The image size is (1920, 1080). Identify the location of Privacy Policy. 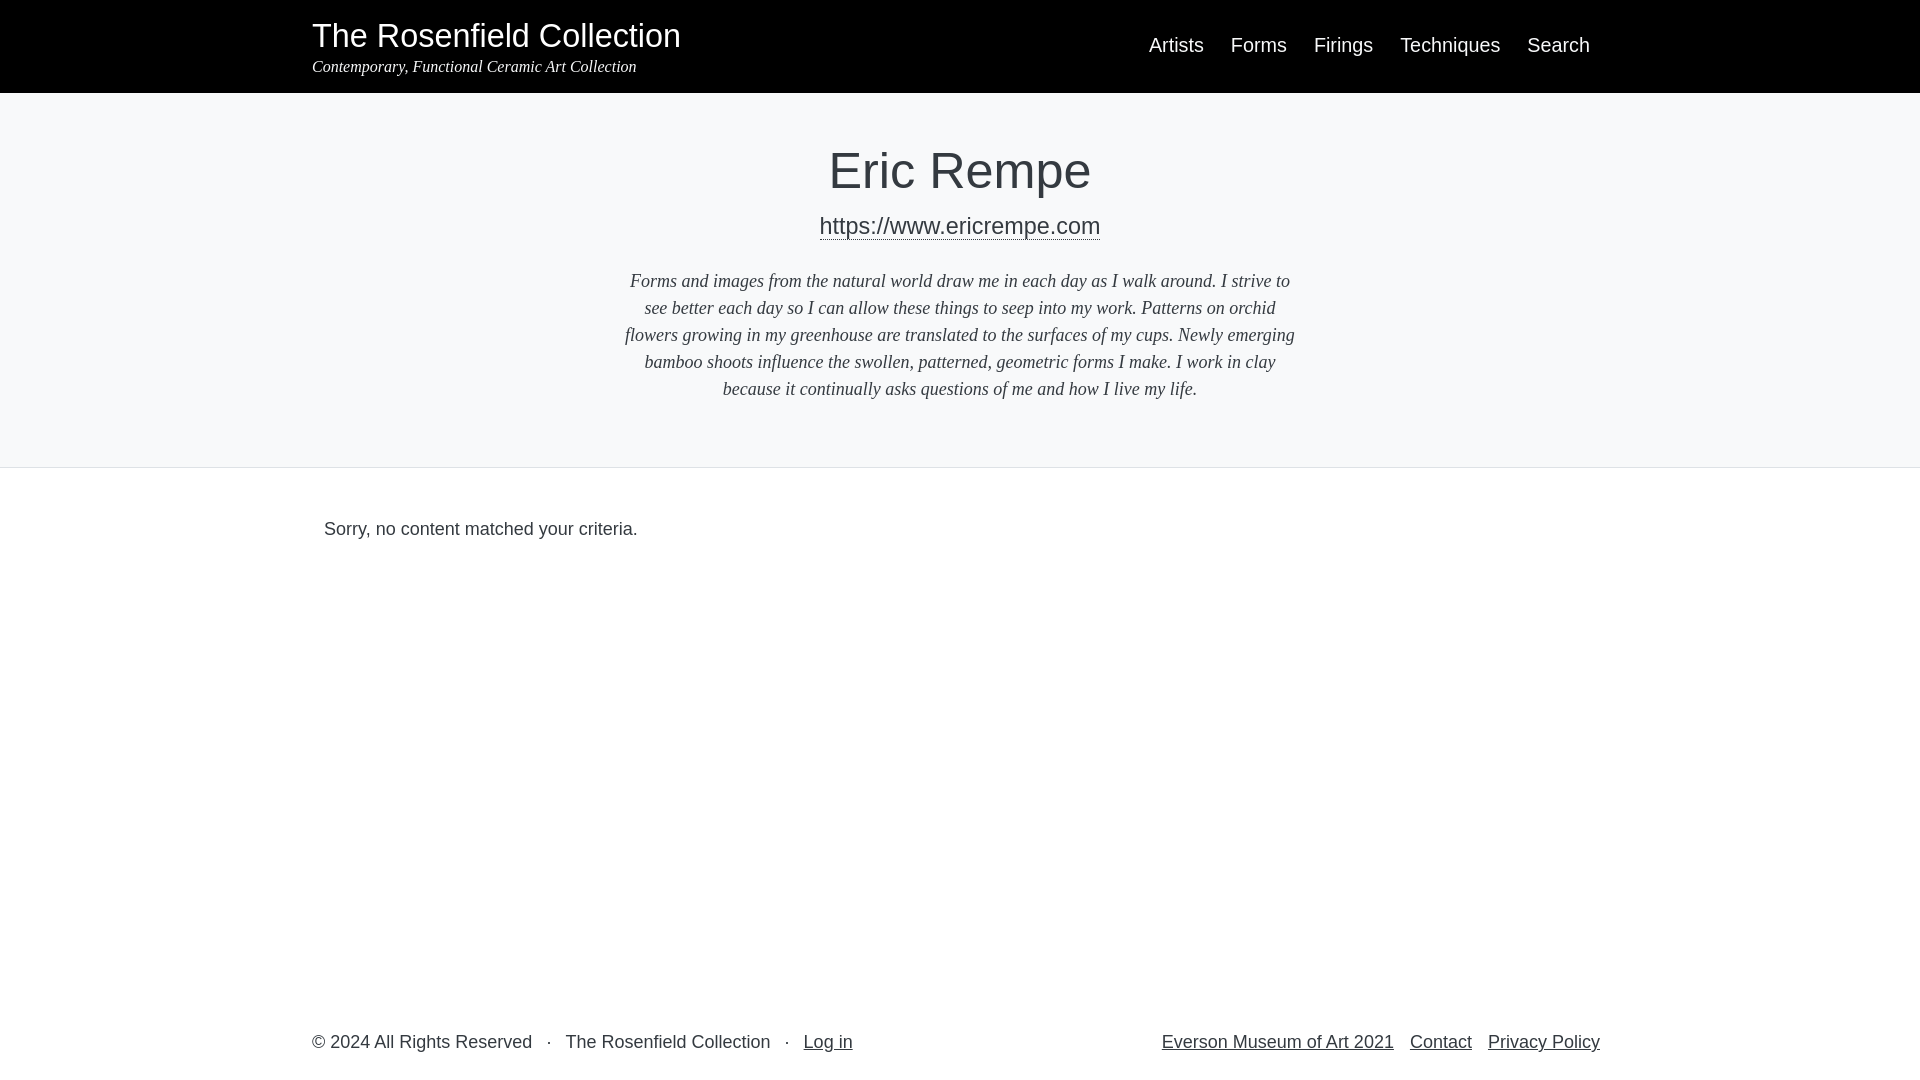
(1544, 1042).